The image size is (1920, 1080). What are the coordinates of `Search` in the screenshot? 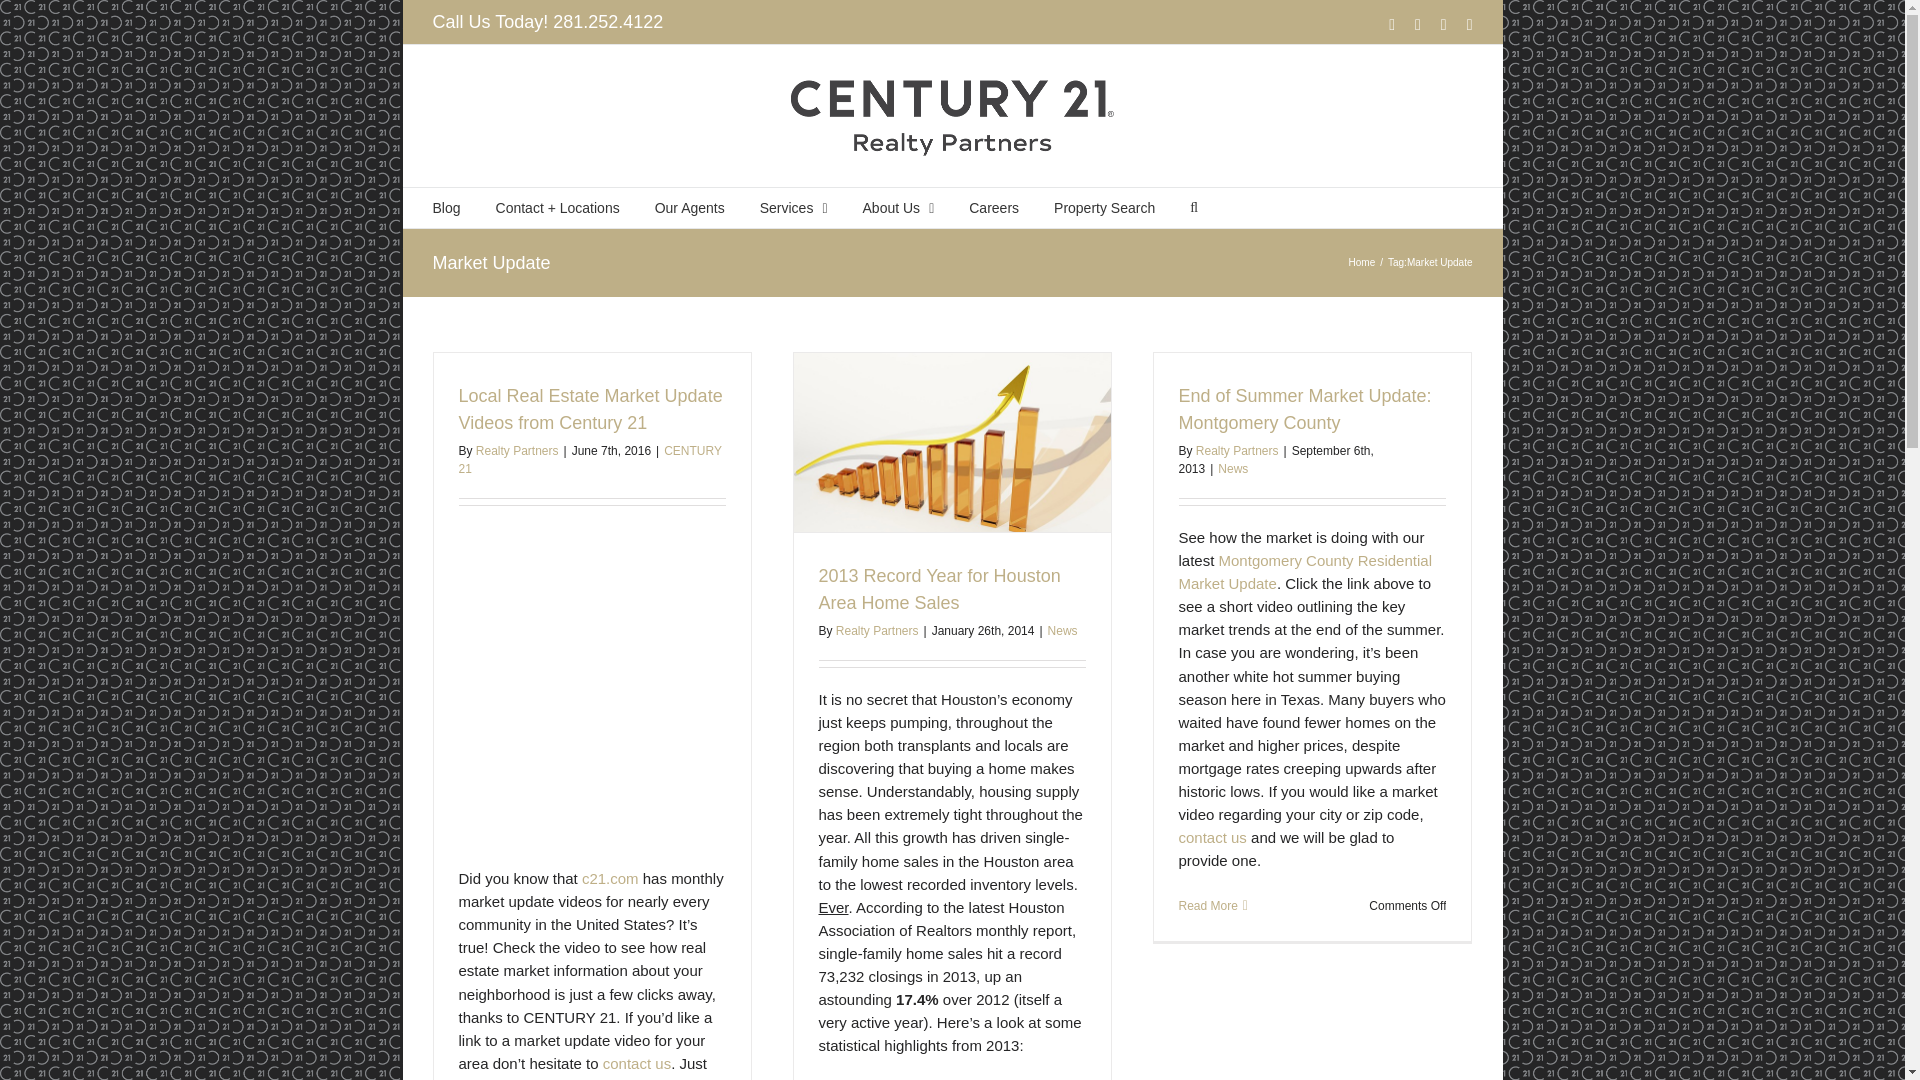 It's located at (1194, 207).